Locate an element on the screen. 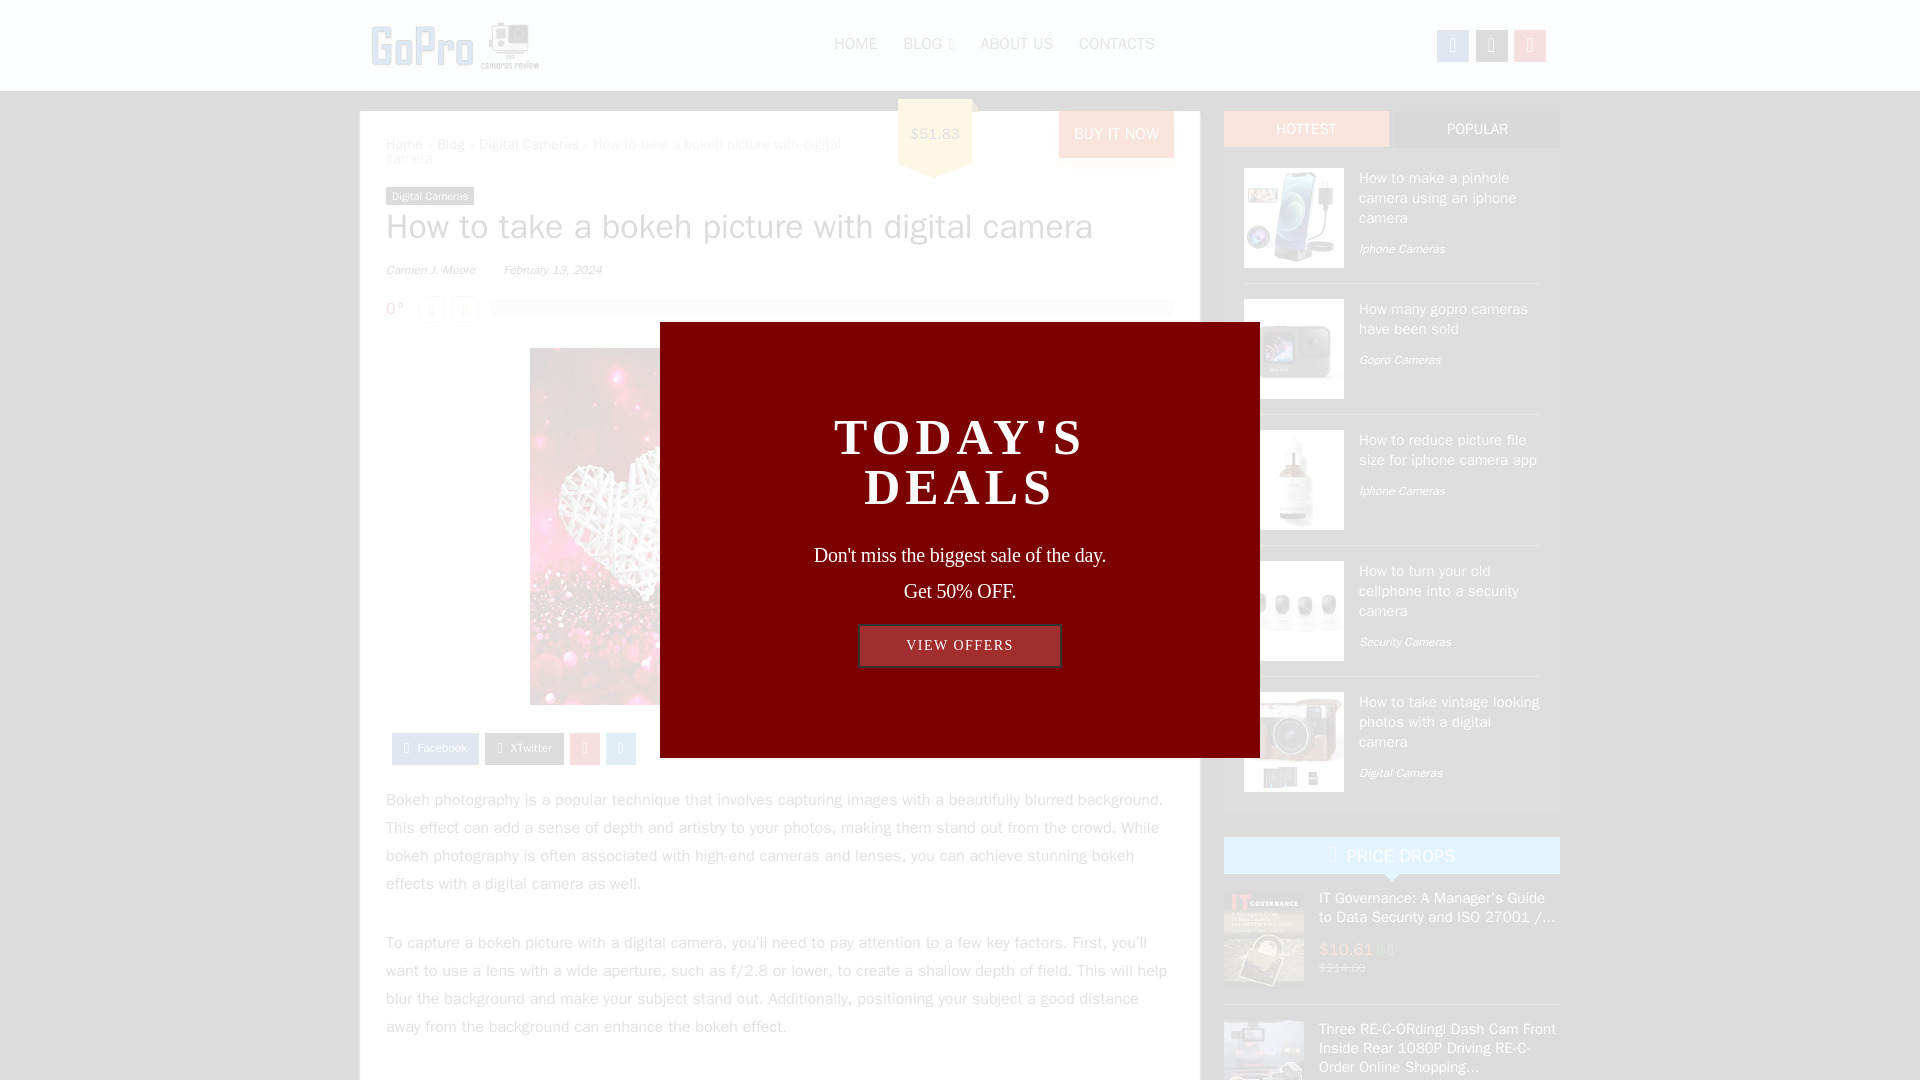 The width and height of the screenshot is (1920, 1080). View all posts in Digital Cameras is located at coordinates (430, 196).